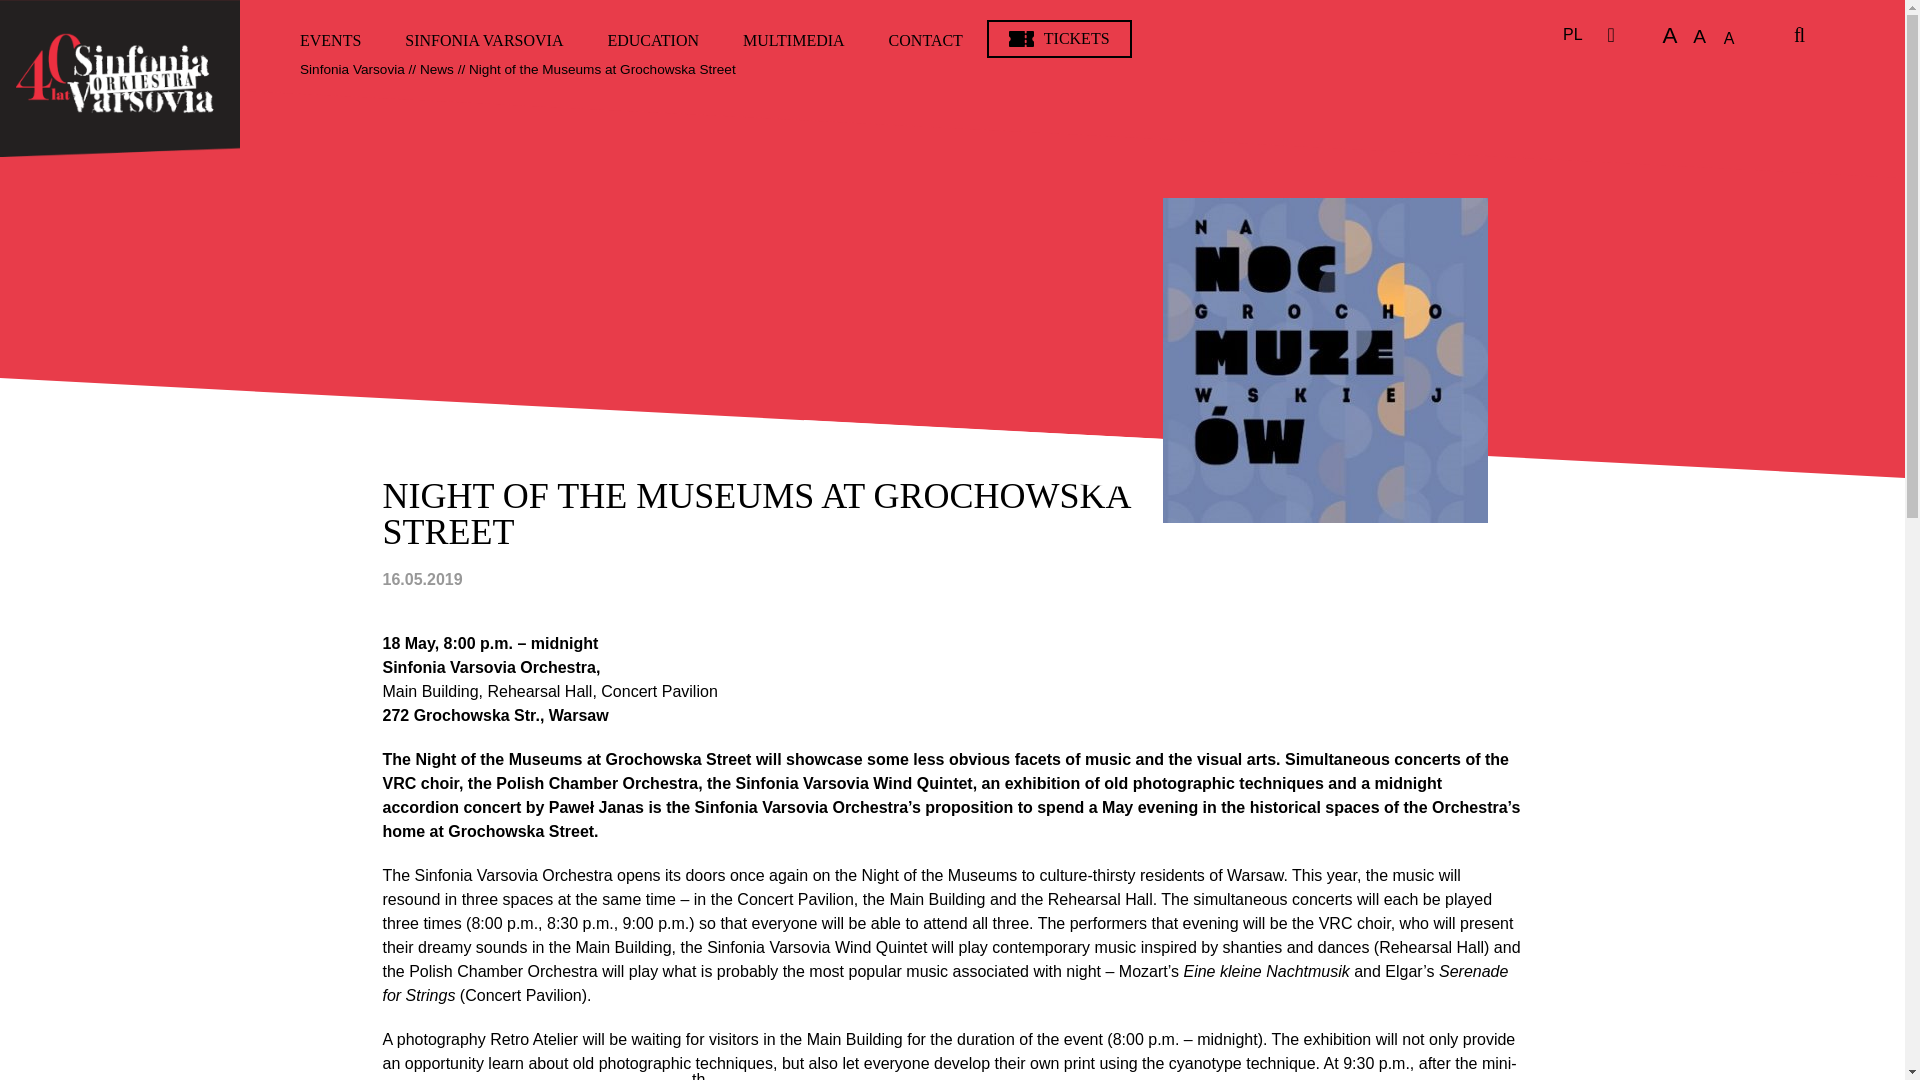 The width and height of the screenshot is (1920, 1080). What do you see at coordinates (652, 40) in the screenshot?
I see `EDUCATION` at bounding box center [652, 40].